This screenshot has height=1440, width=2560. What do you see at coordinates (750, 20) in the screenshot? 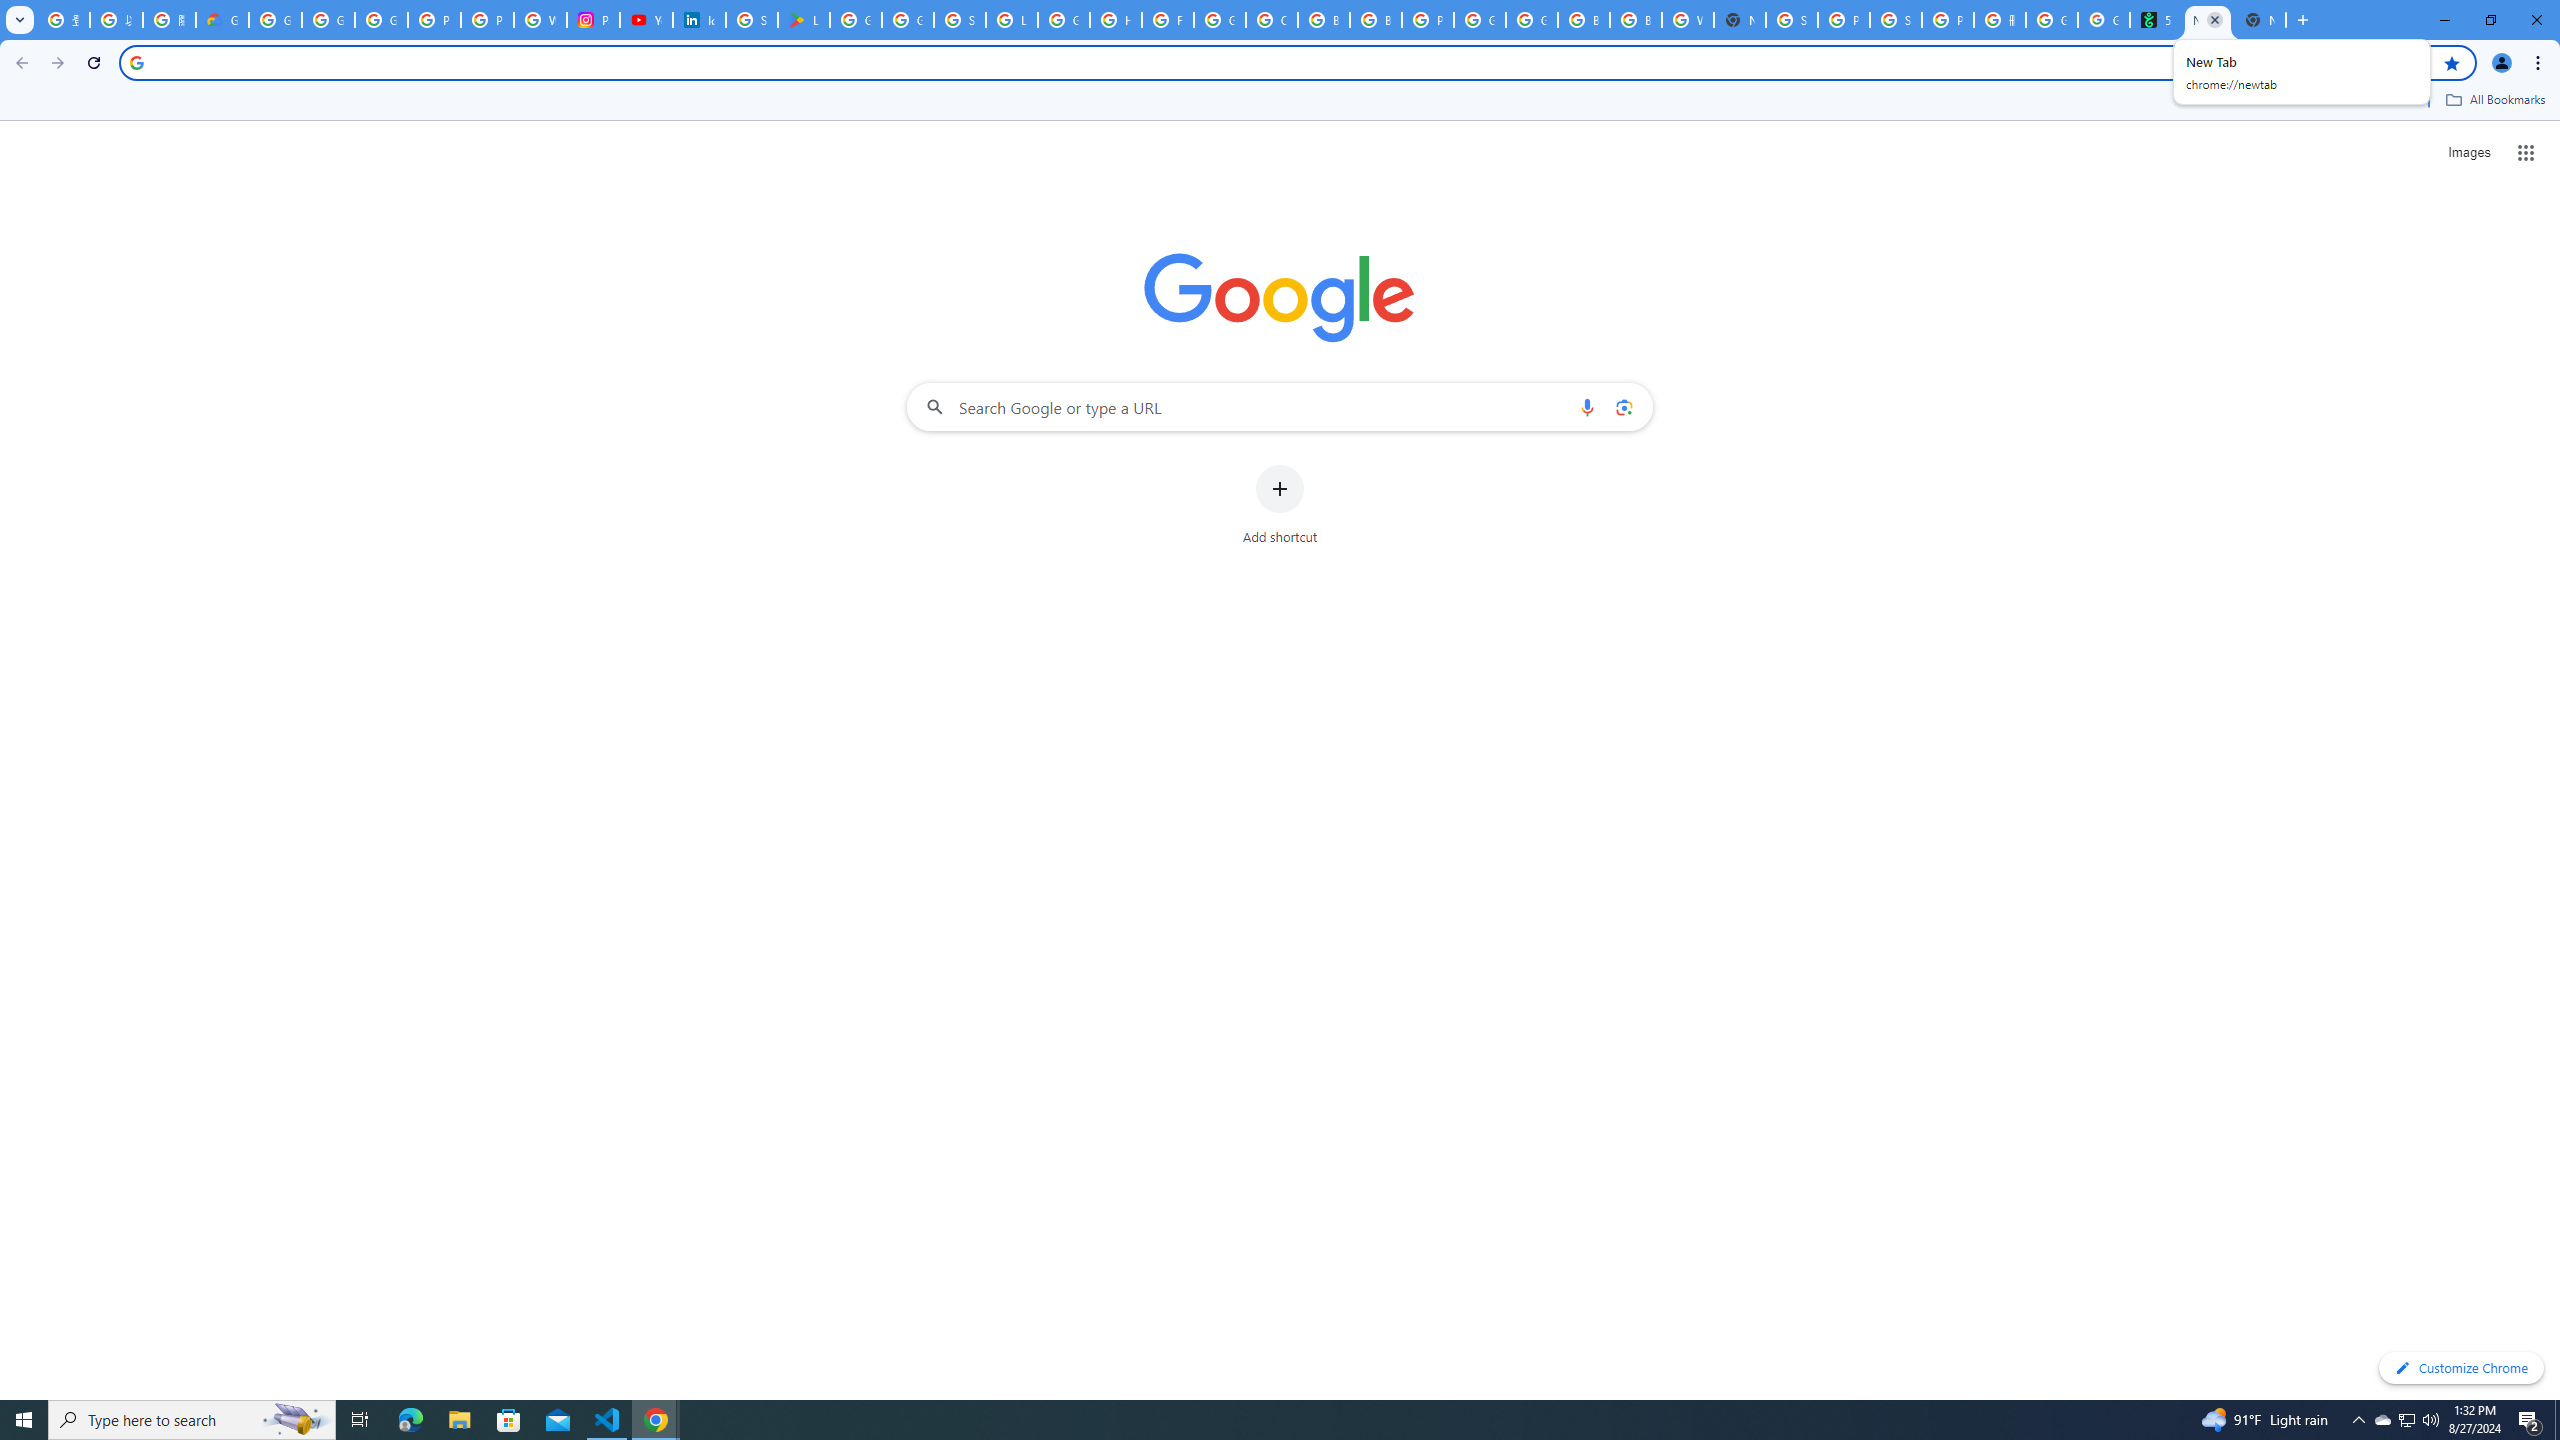
I see `Sign in - Google Accounts` at bounding box center [750, 20].